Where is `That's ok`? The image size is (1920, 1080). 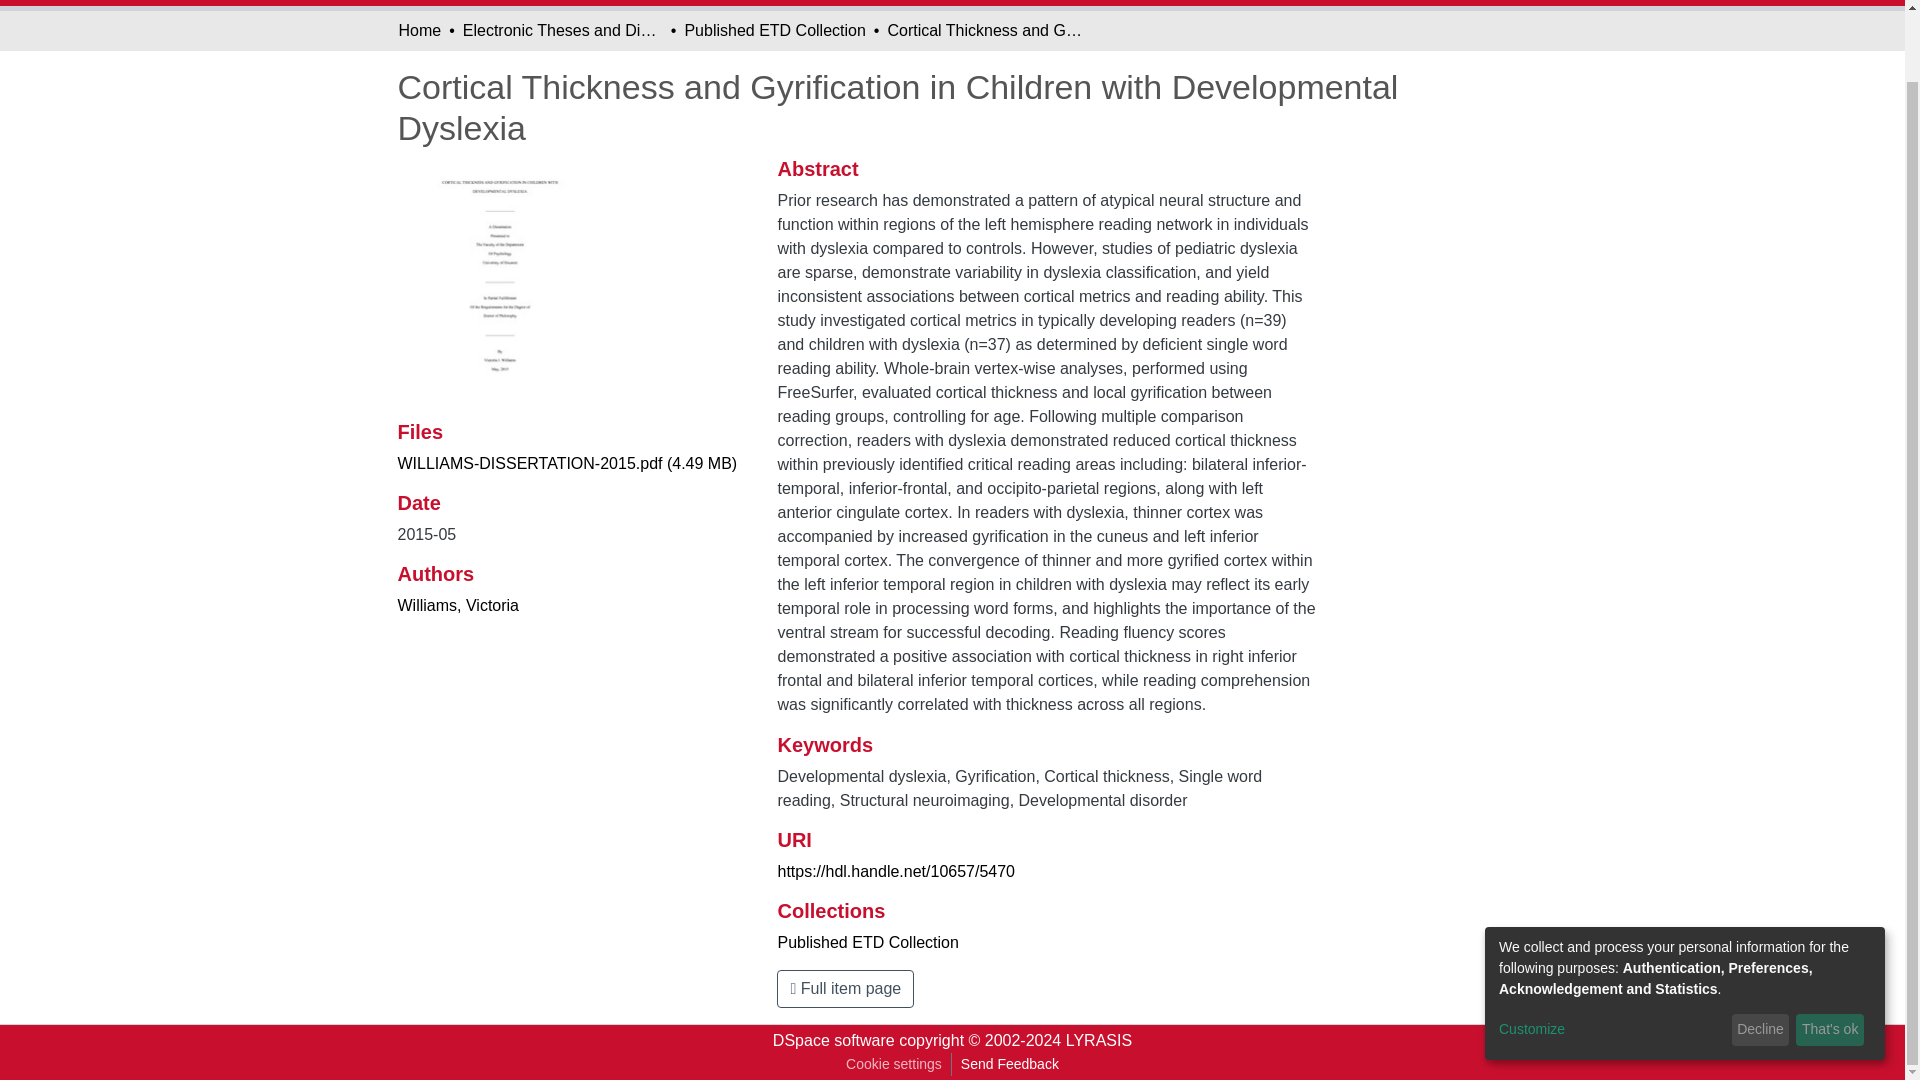
That's ok is located at coordinates (1830, 956).